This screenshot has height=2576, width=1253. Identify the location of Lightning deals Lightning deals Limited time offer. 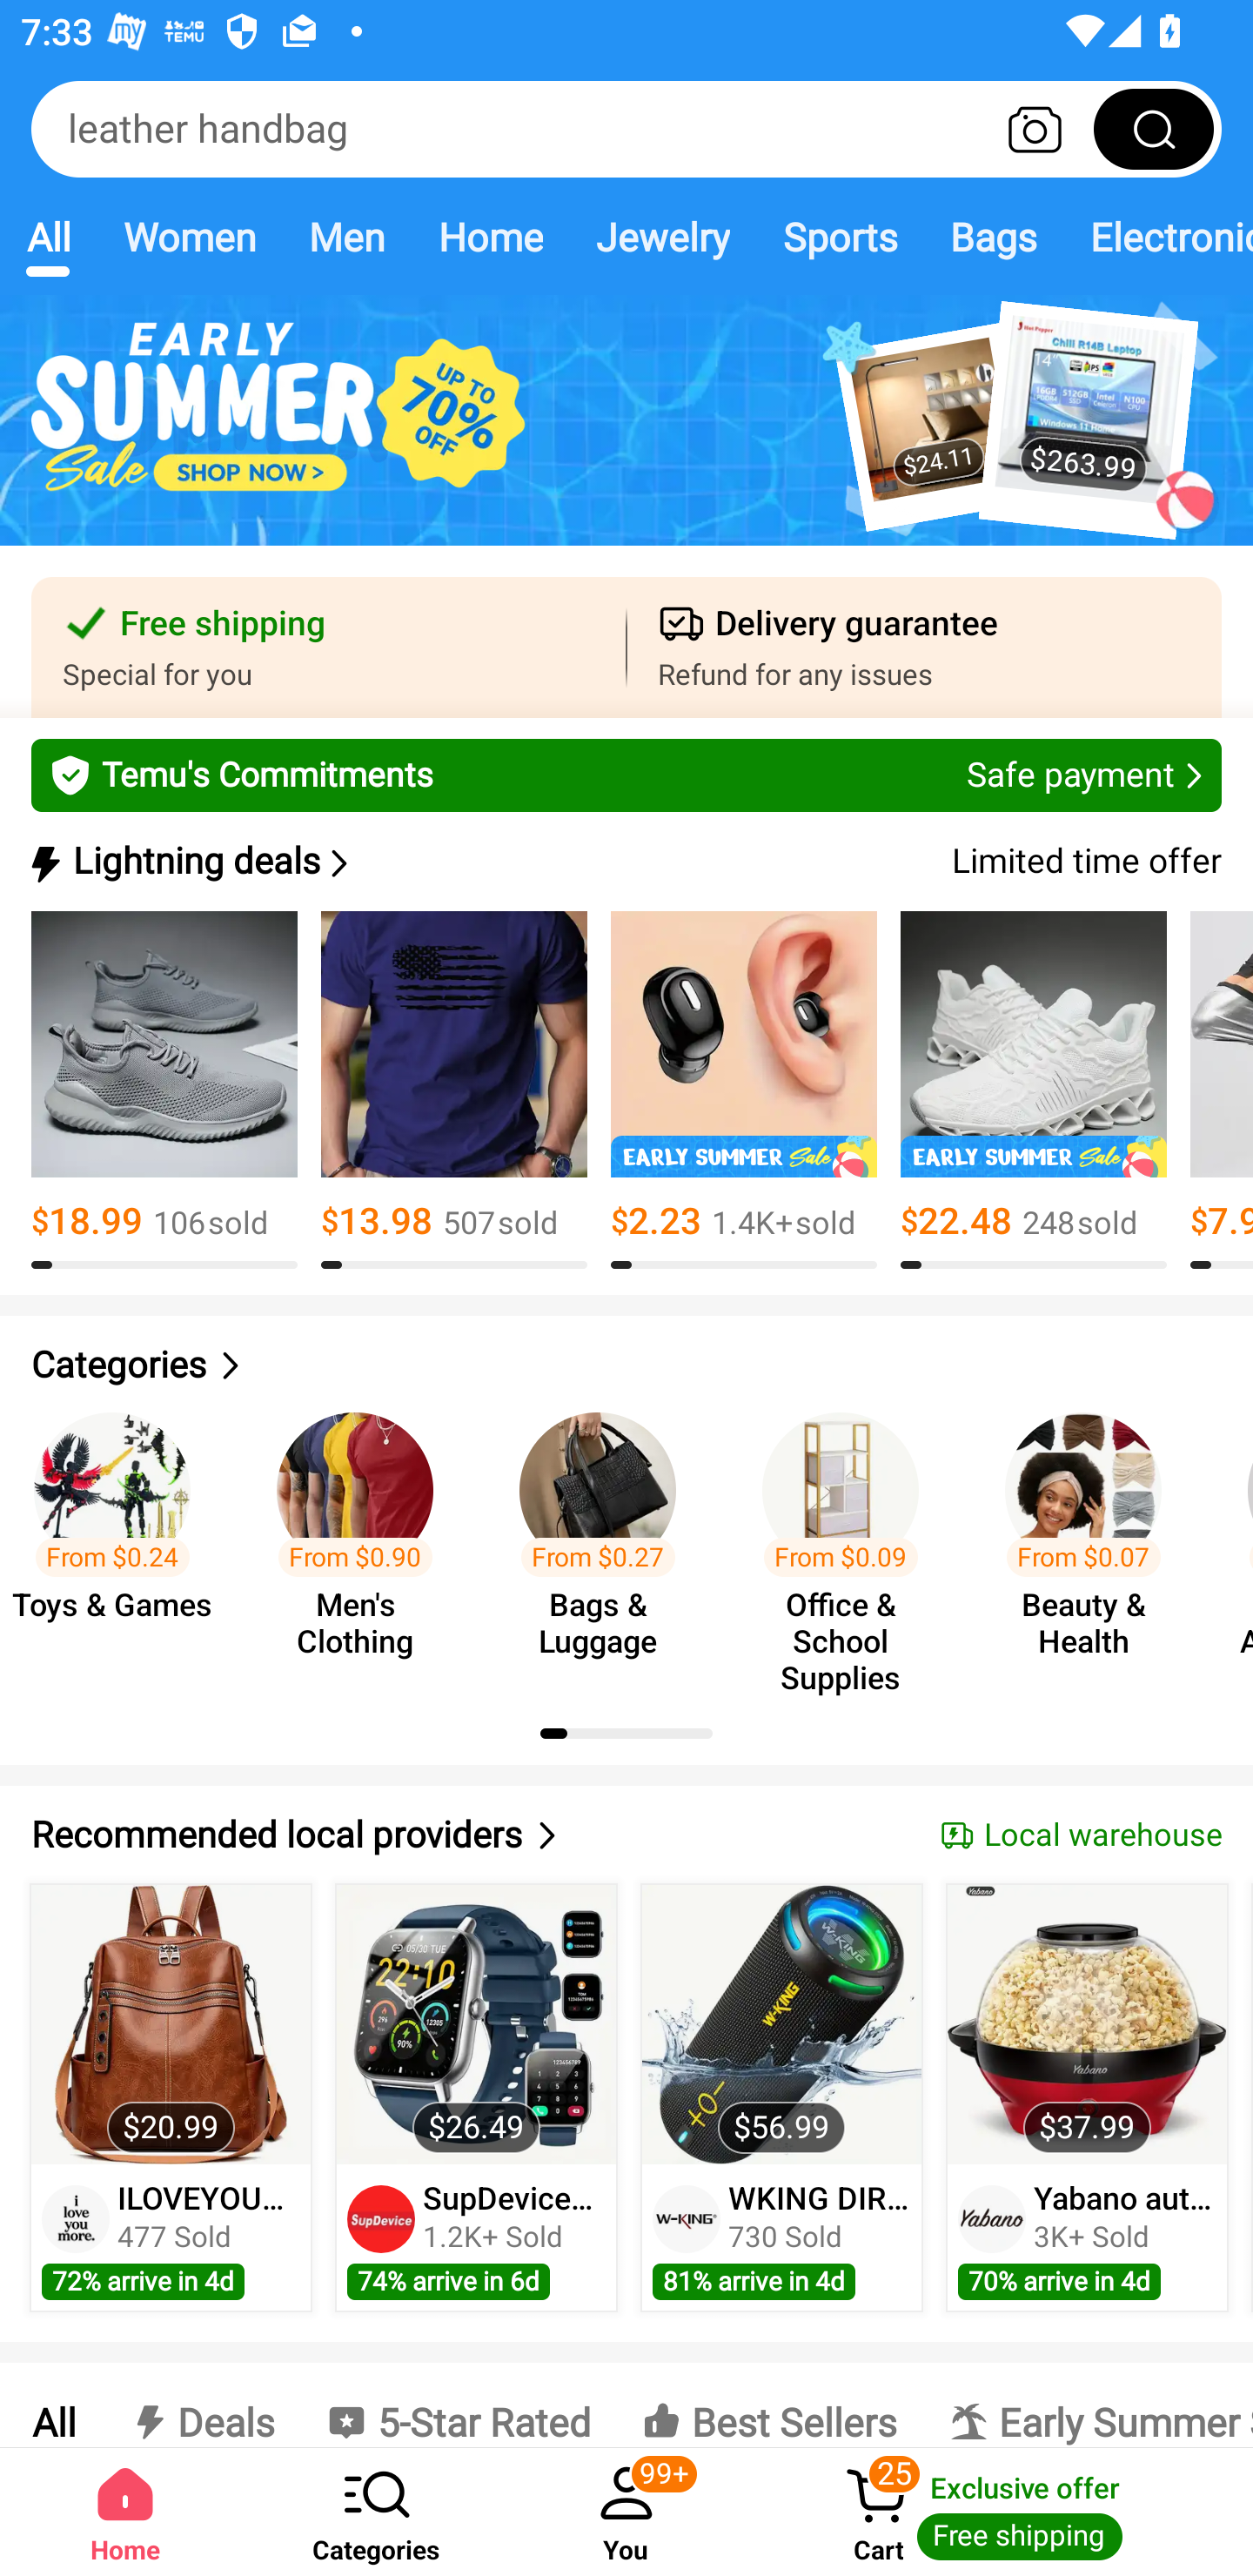
(624, 862).